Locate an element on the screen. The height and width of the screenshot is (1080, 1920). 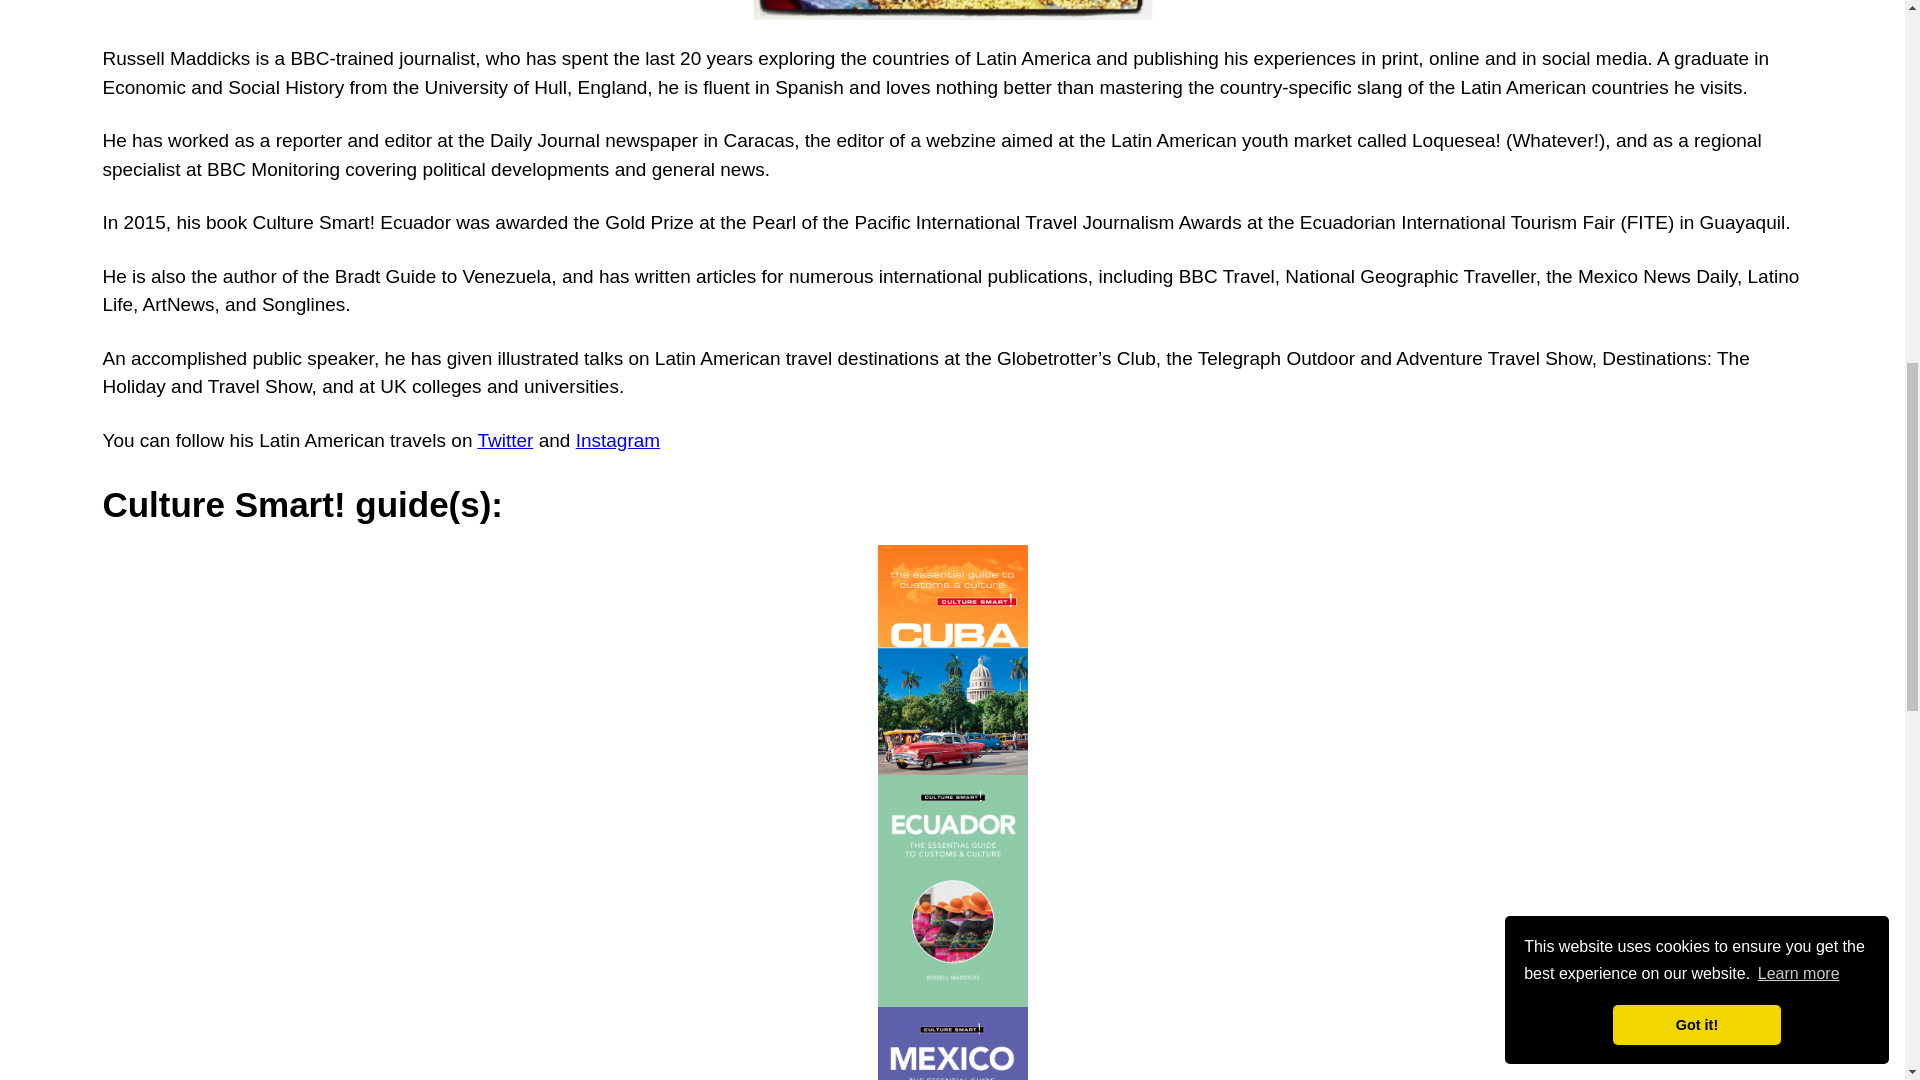
Twitter is located at coordinates (504, 440).